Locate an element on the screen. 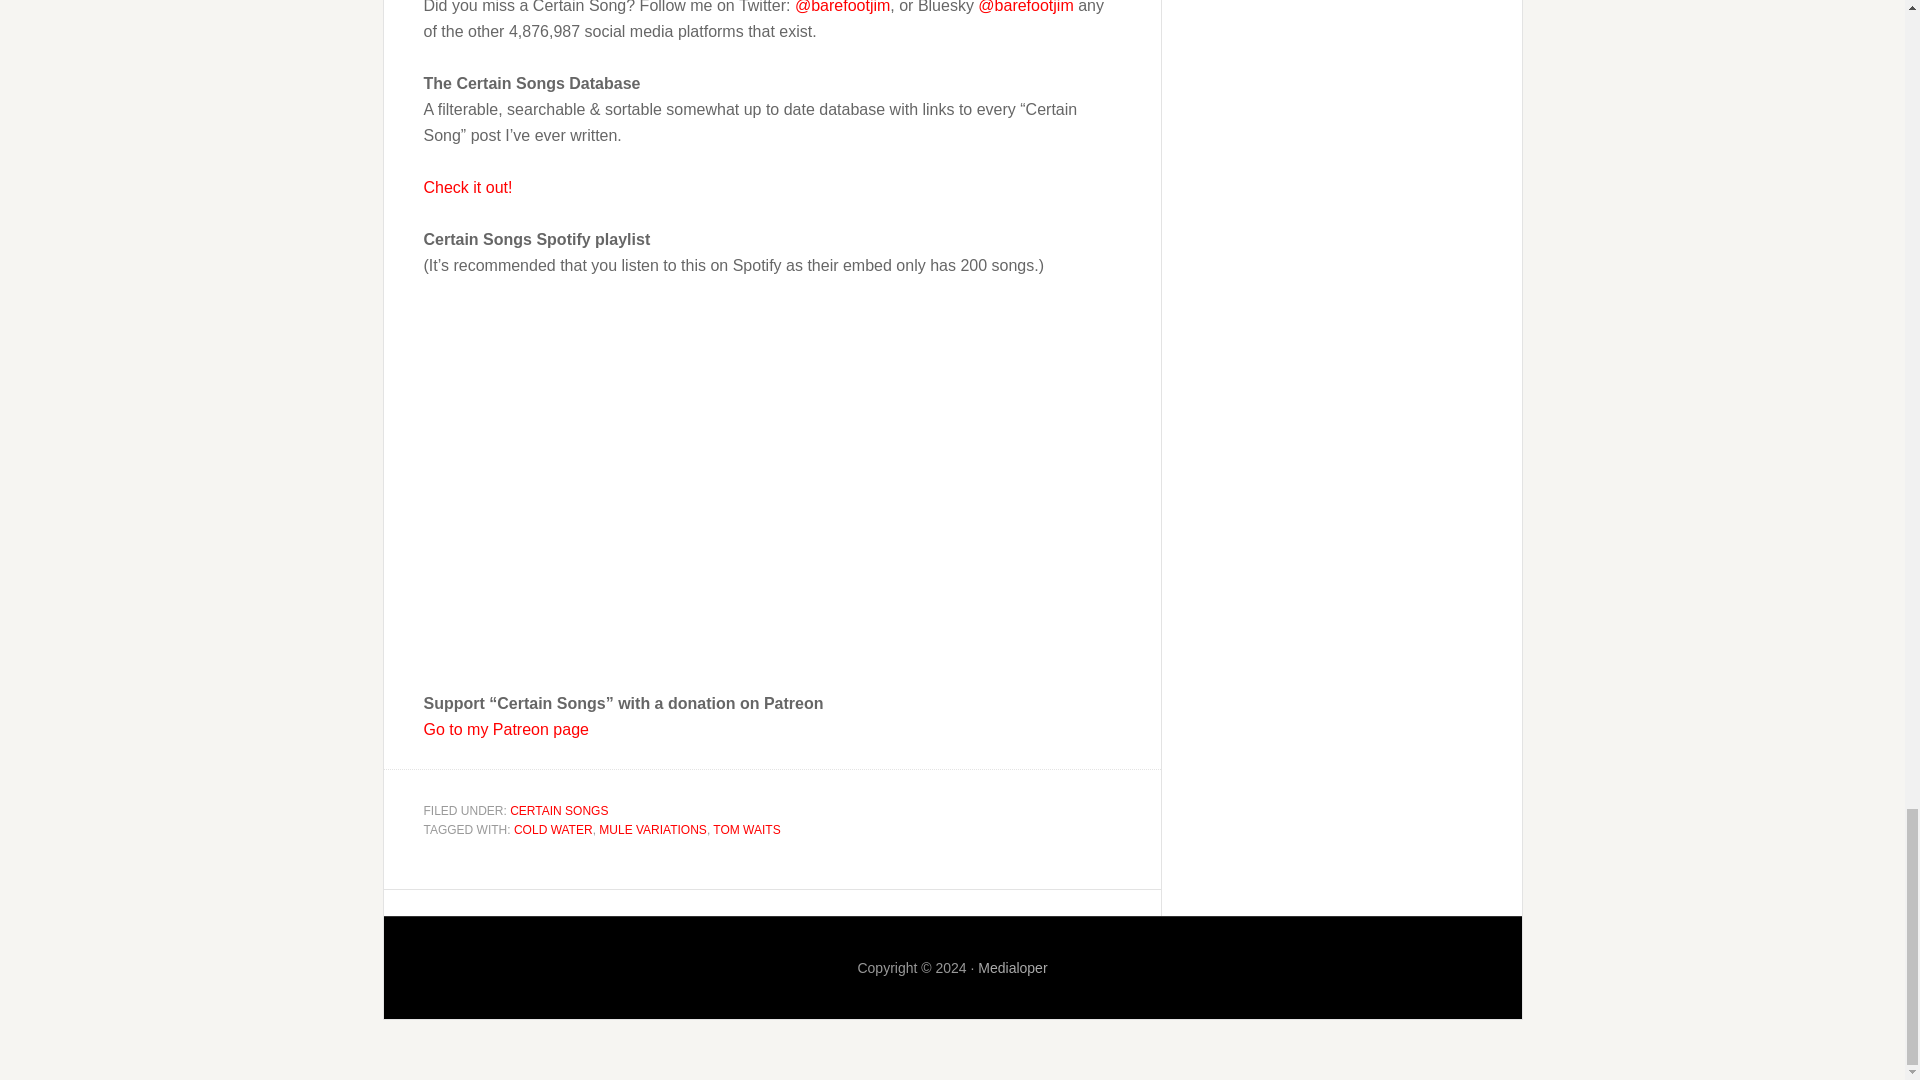 This screenshot has height=1080, width=1920. TOM WAITS is located at coordinates (746, 830).